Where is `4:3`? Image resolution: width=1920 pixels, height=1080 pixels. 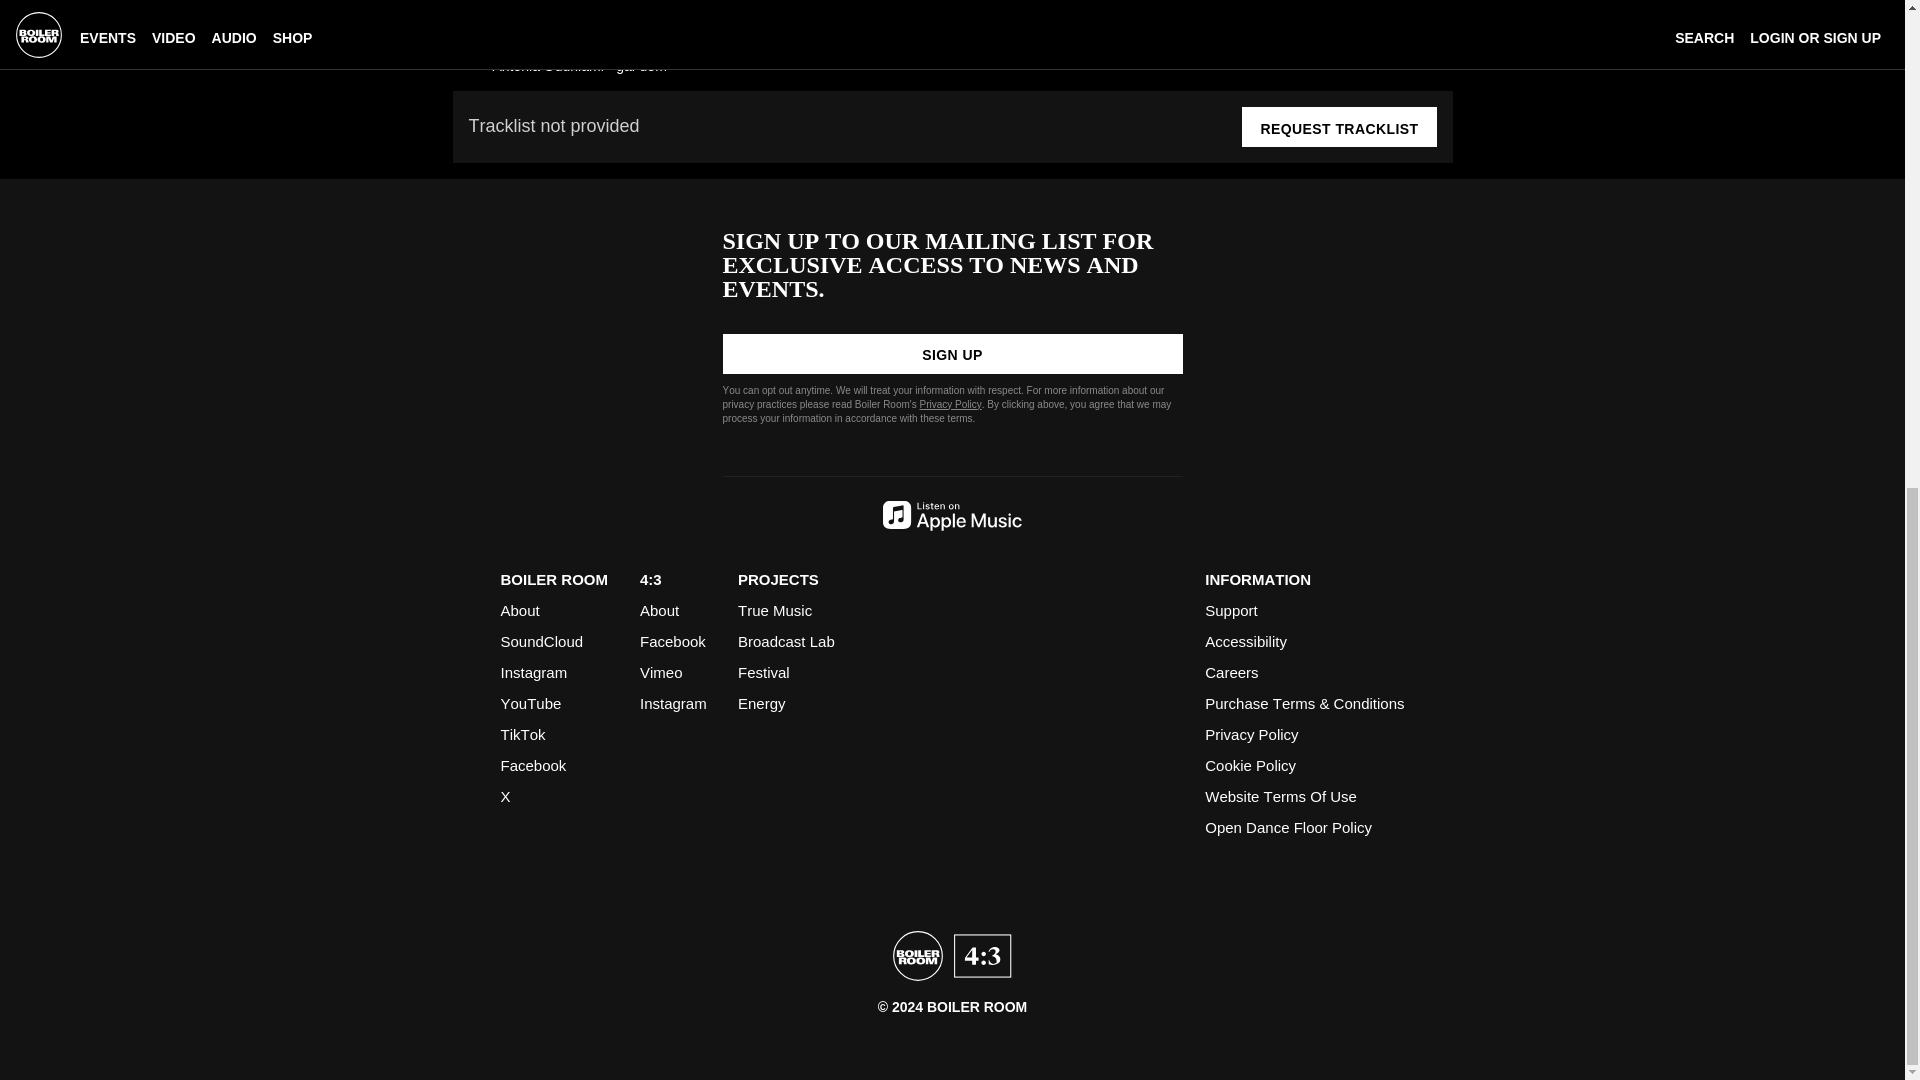
4:3 is located at coordinates (650, 579).